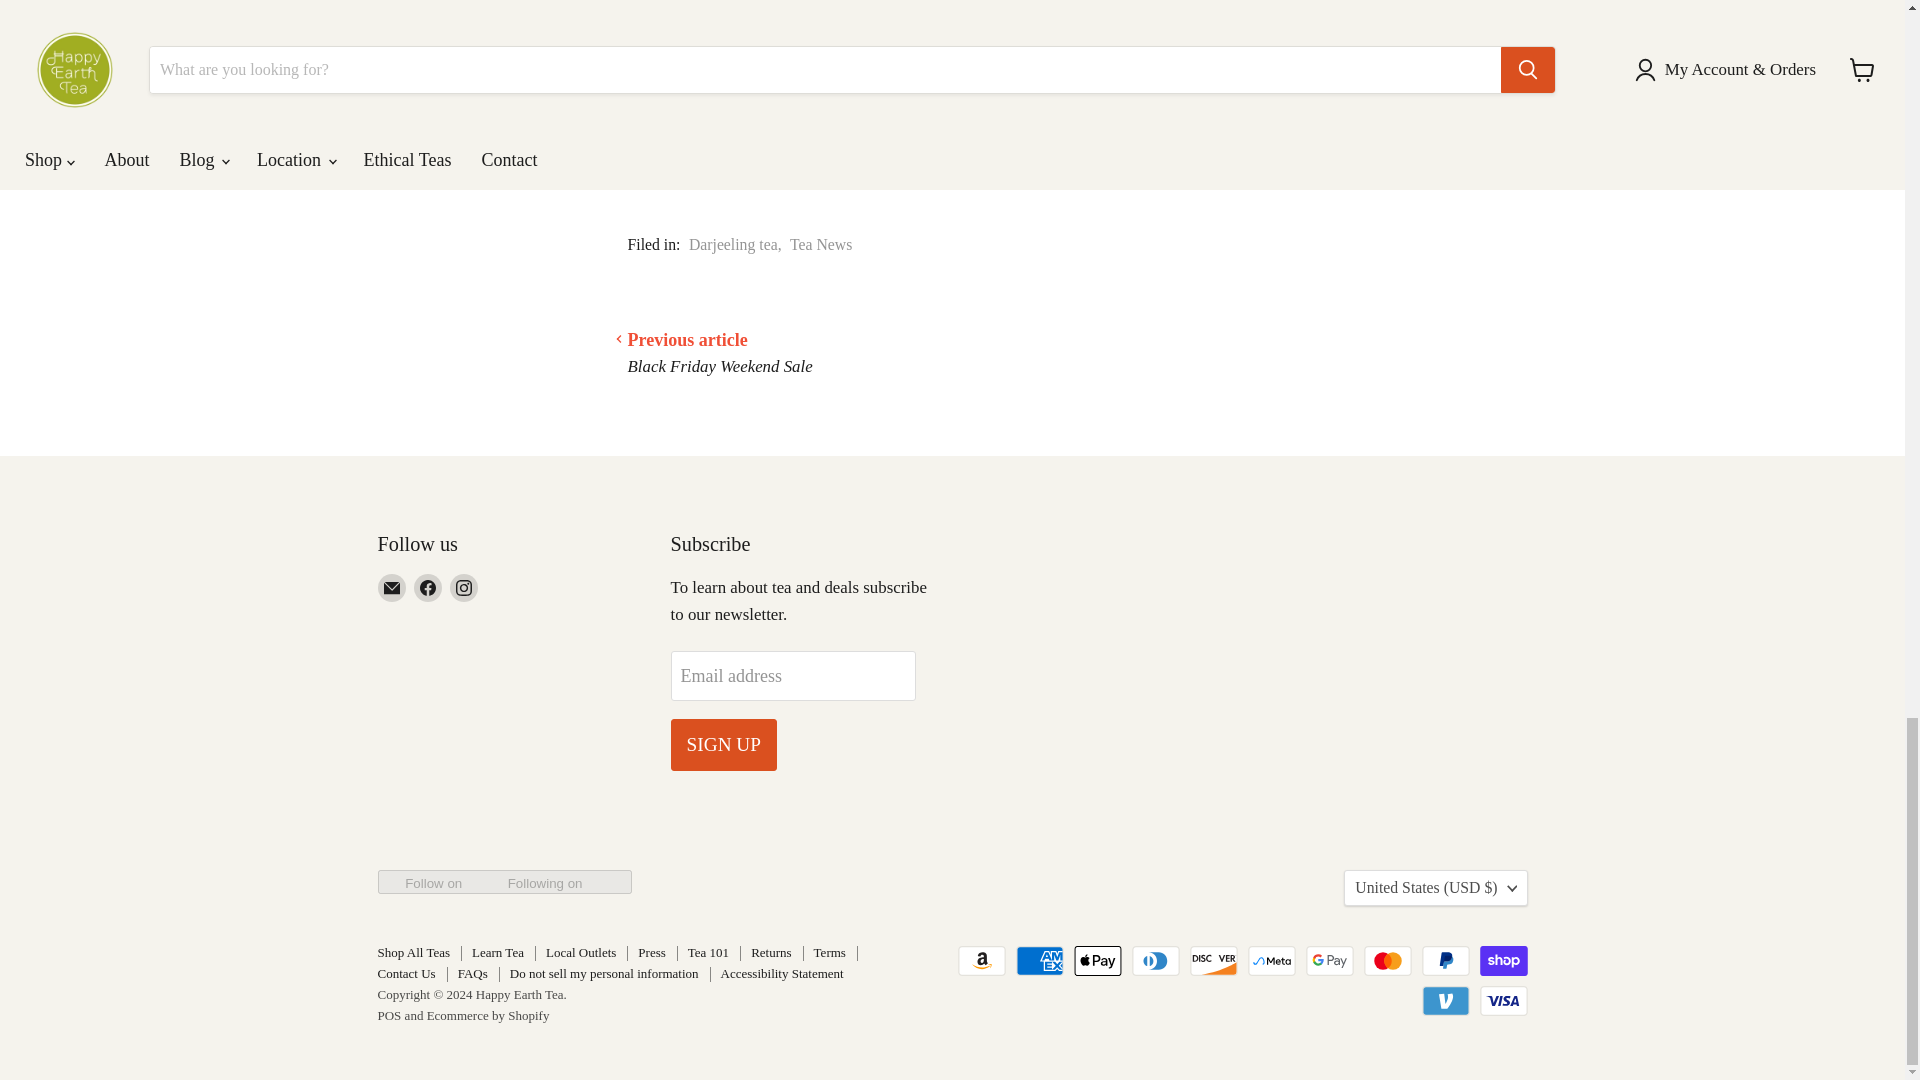 This screenshot has height=1080, width=1920. Describe the element at coordinates (392, 587) in the screenshot. I see `Email` at that location.